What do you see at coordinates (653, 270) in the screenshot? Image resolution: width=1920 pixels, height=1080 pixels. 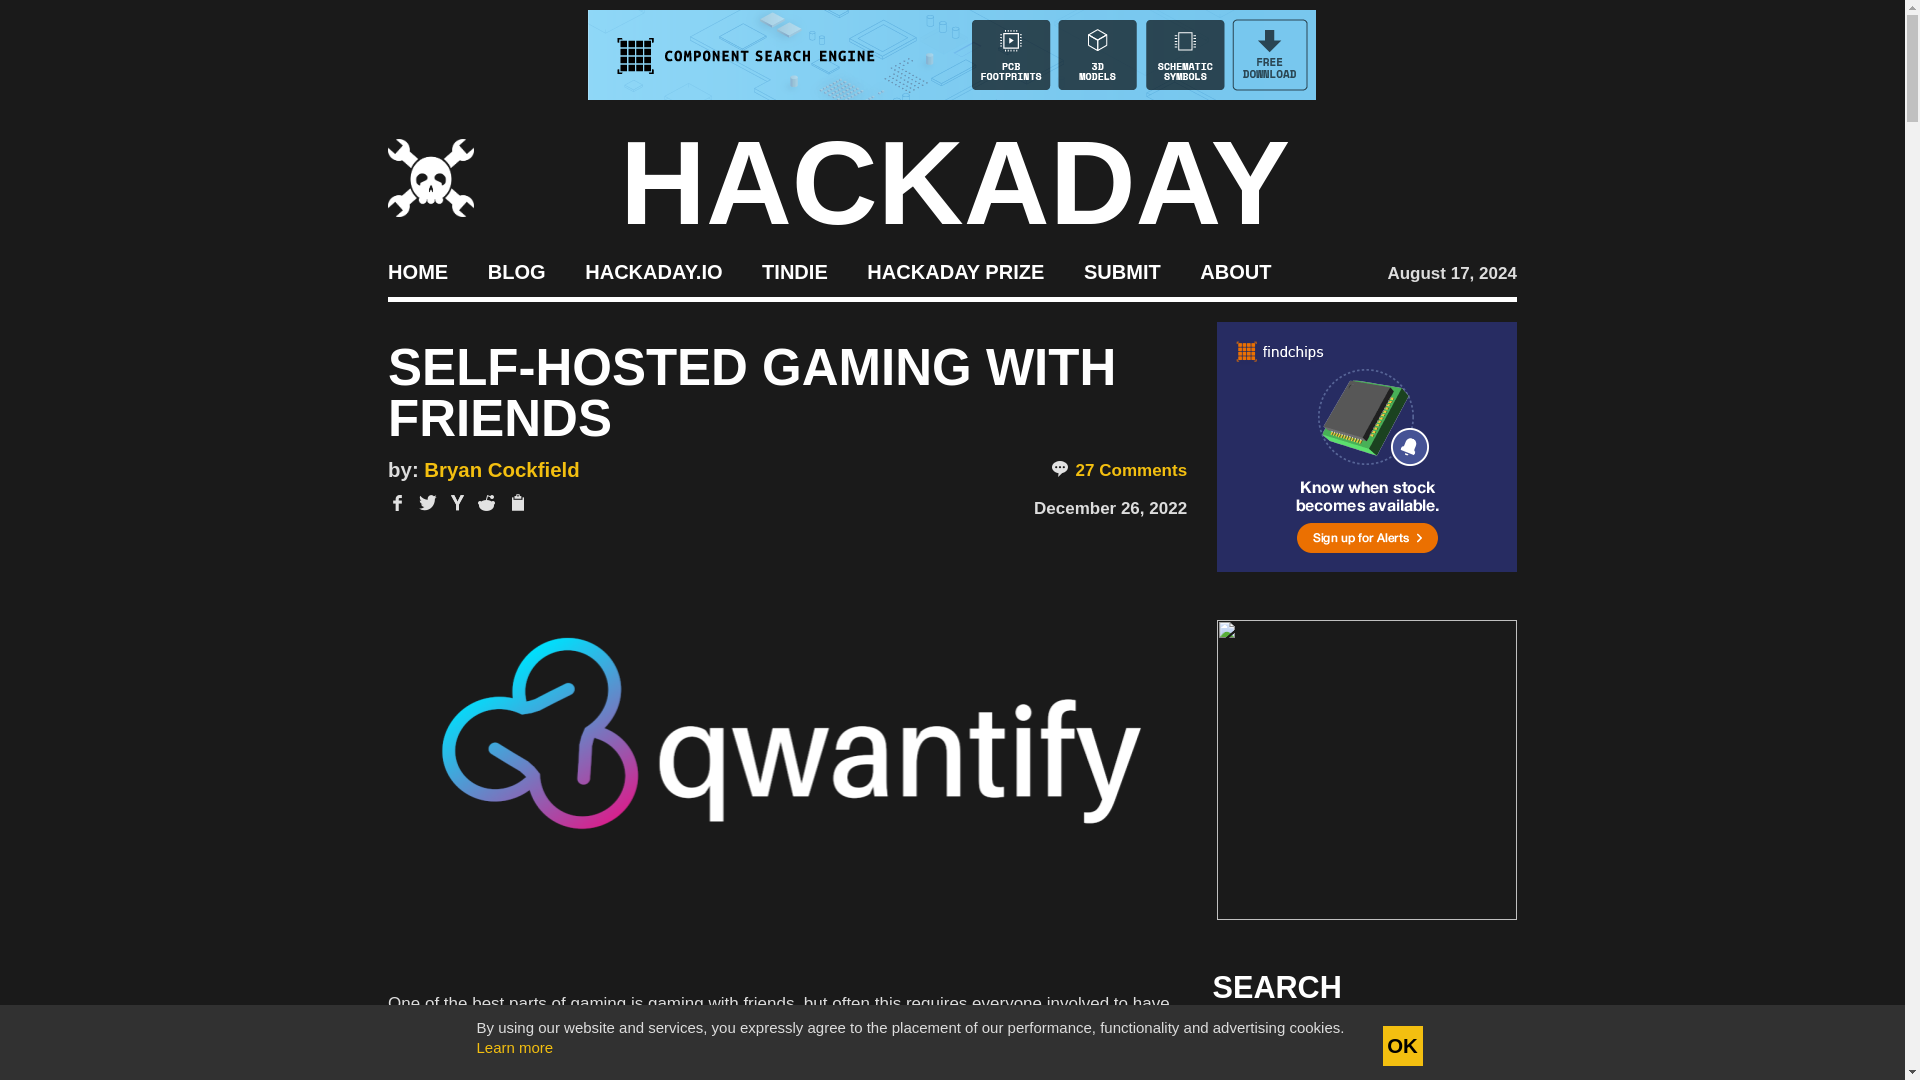 I see `HACKADAY.IO` at bounding box center [653, 270].